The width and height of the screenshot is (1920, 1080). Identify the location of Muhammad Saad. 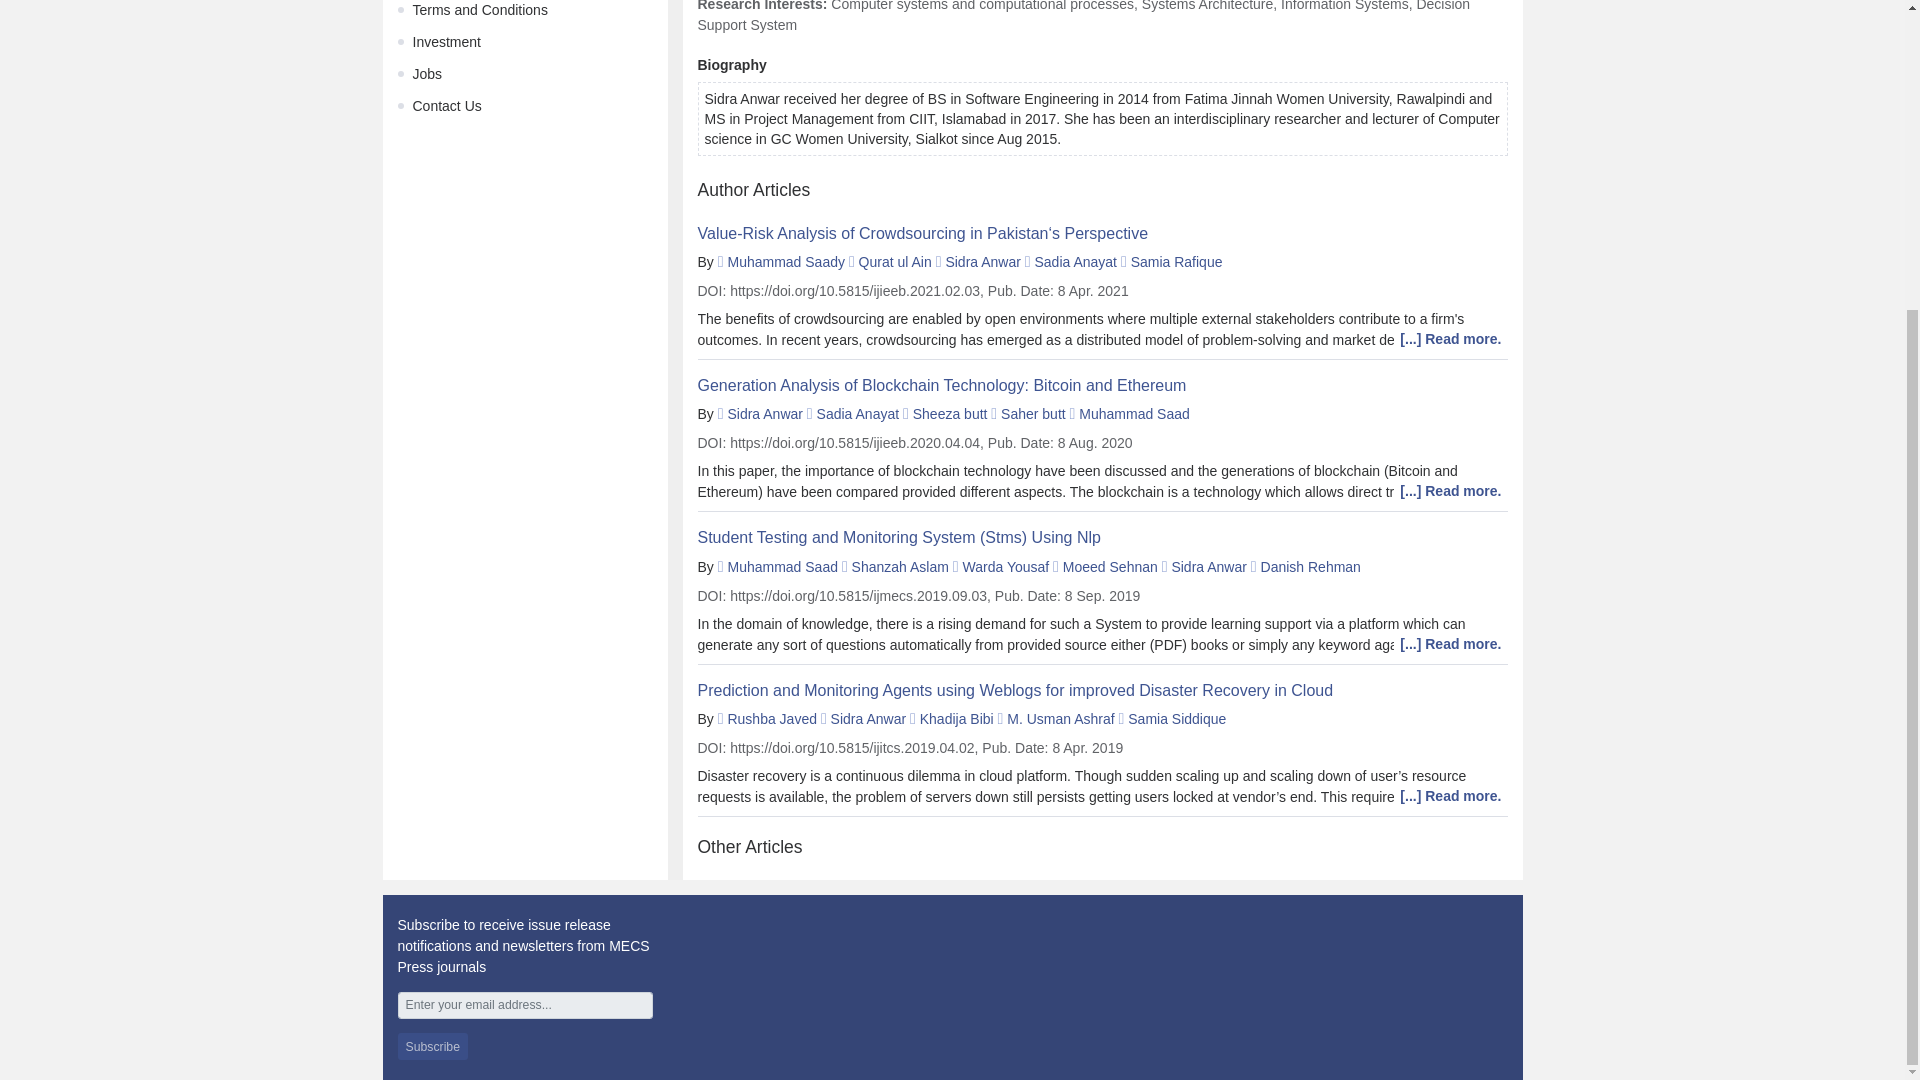
(782, 566).